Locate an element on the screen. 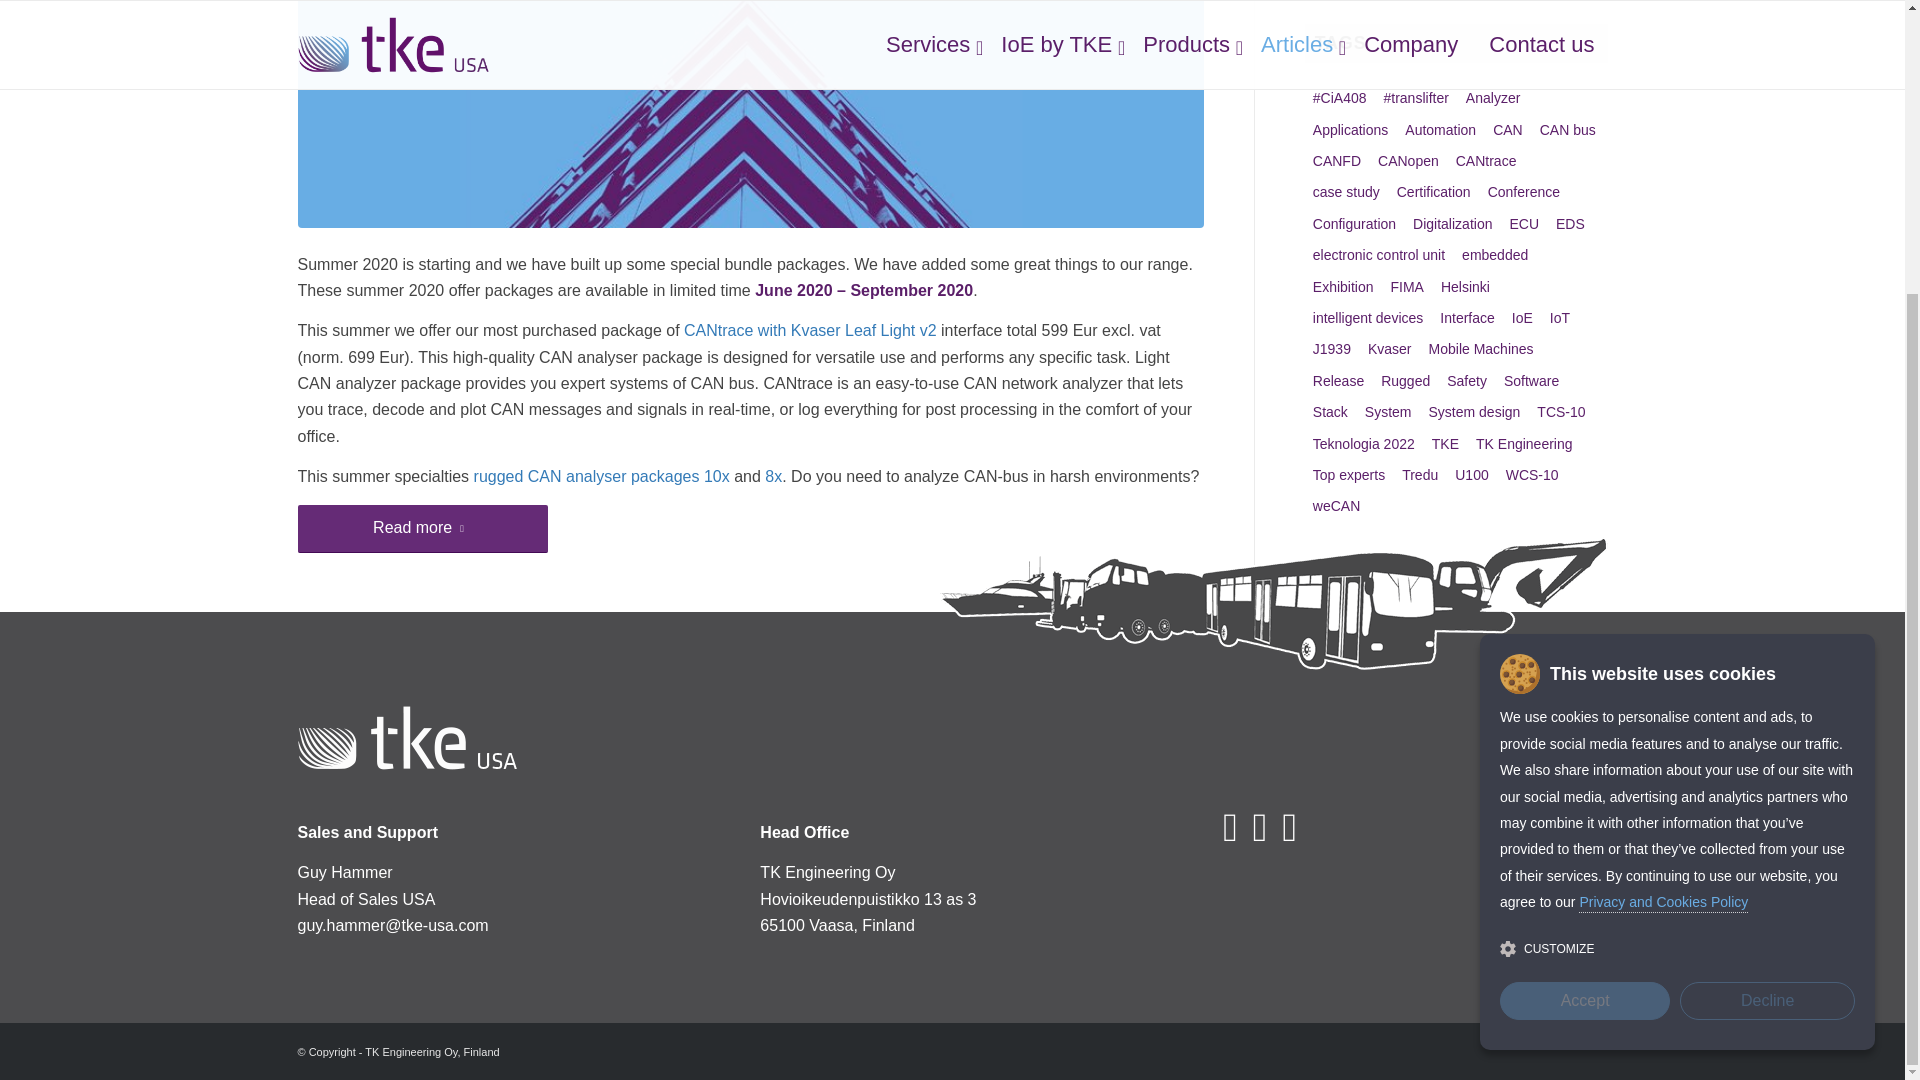 This screenshot has height=1080, width=1920. Analyzer is located at coordinates (1492, 98).